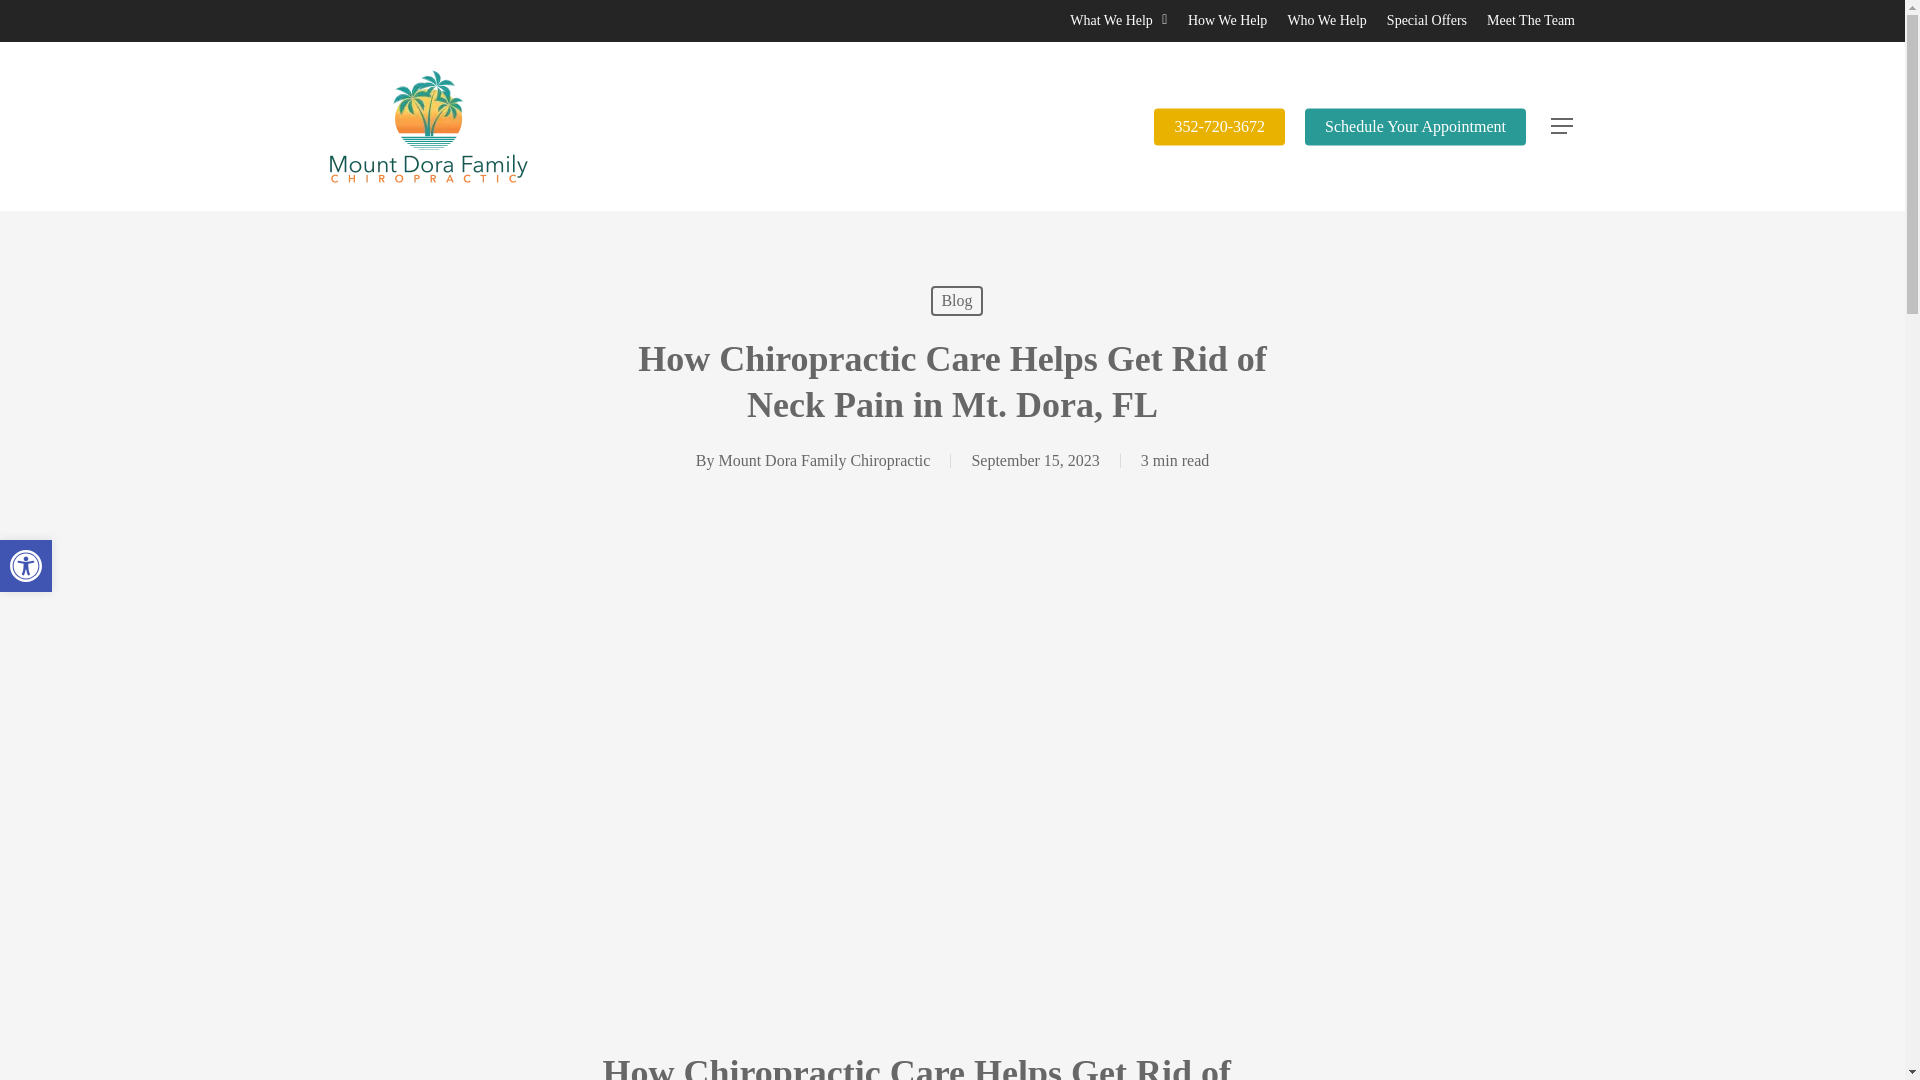 Image resolution: width=1920 pixels, height=1080 pixels. I want to click on Meet The Team, so click(1530, 20).